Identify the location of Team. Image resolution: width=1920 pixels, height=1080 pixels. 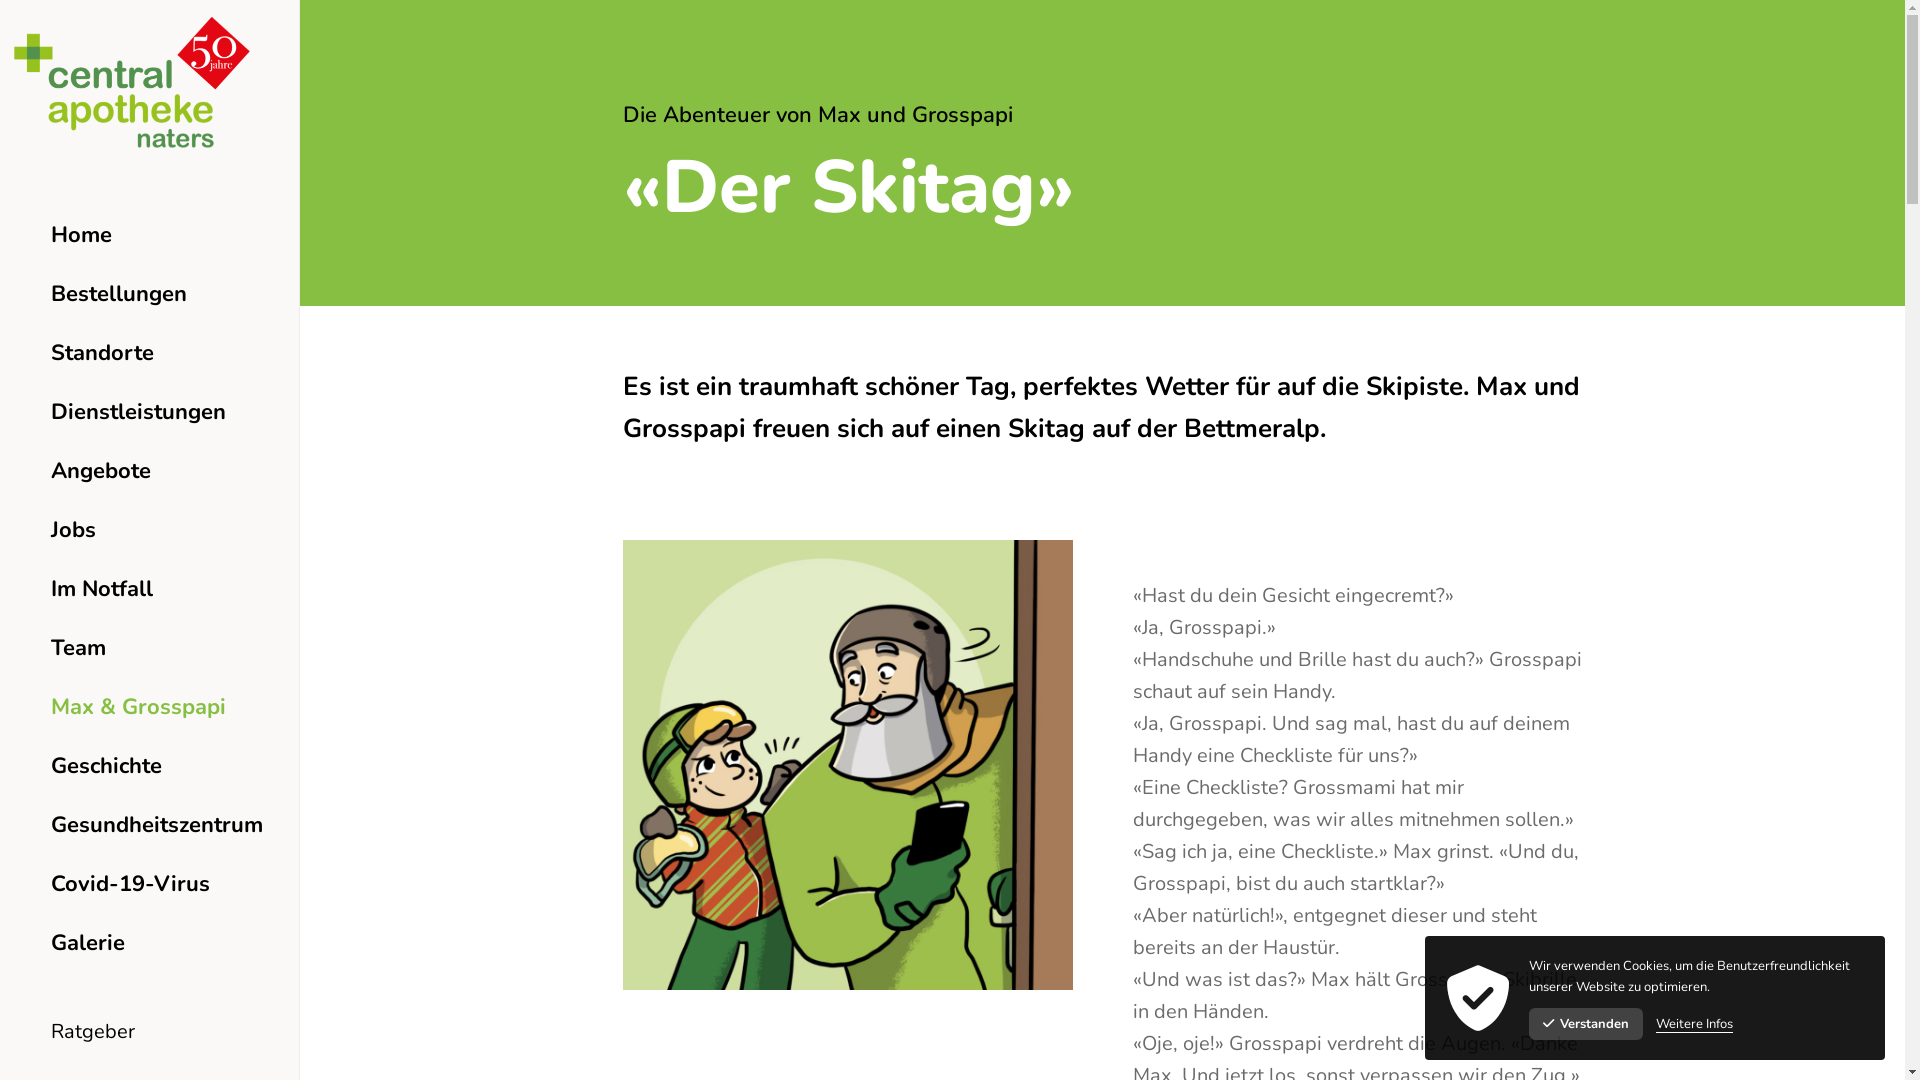
(150, 648).